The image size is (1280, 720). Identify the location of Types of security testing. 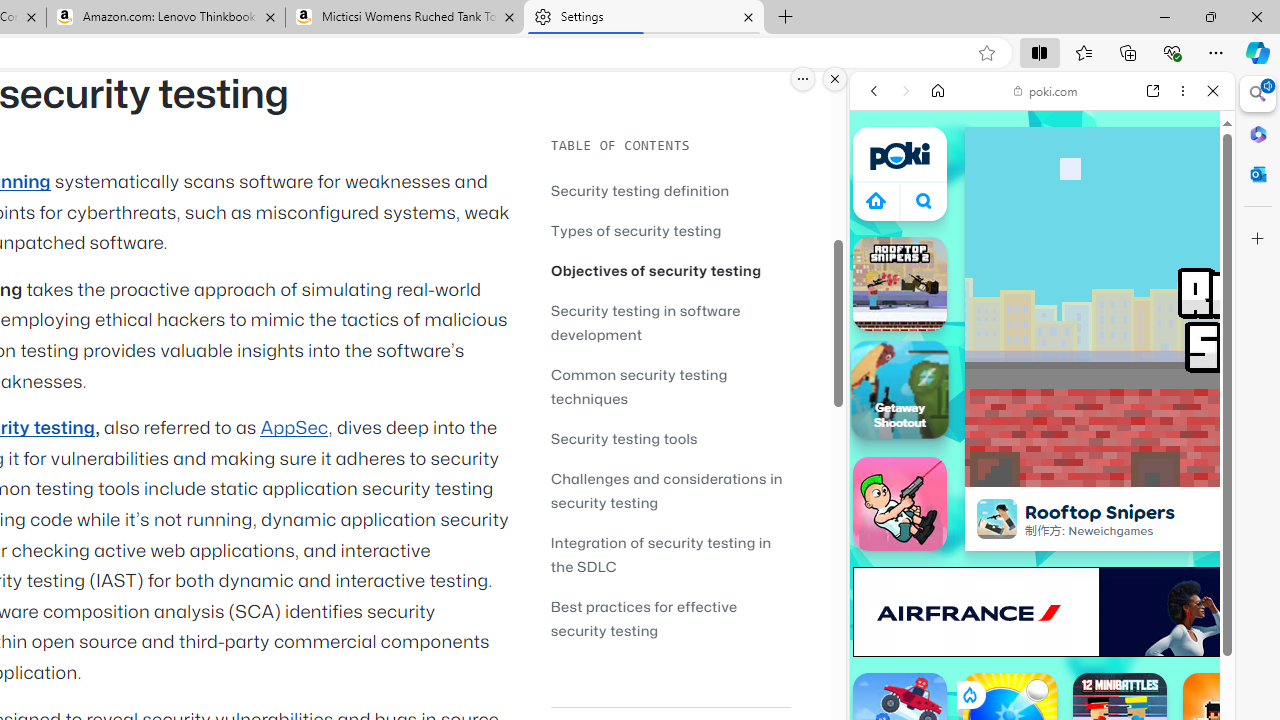
(670, 230).